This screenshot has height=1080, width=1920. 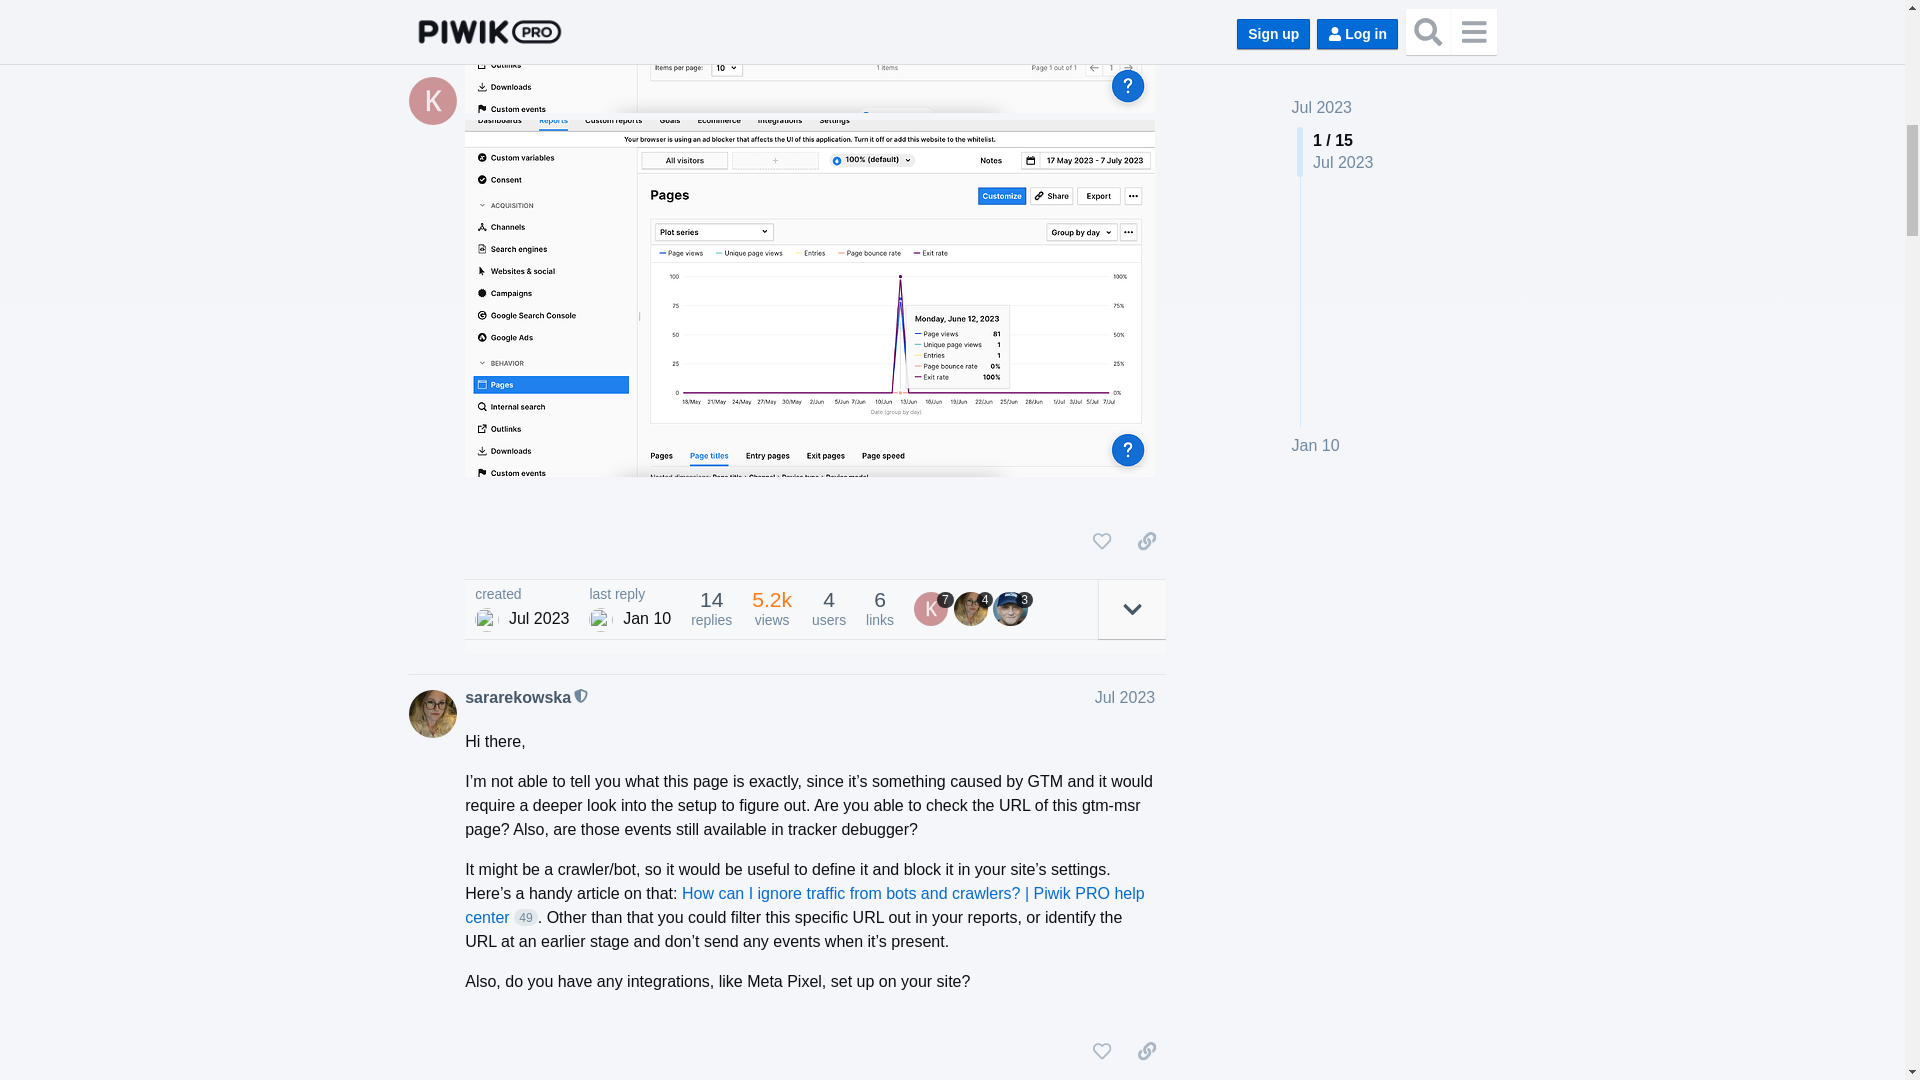 I want to click on 7, so click(x=934, y=608).